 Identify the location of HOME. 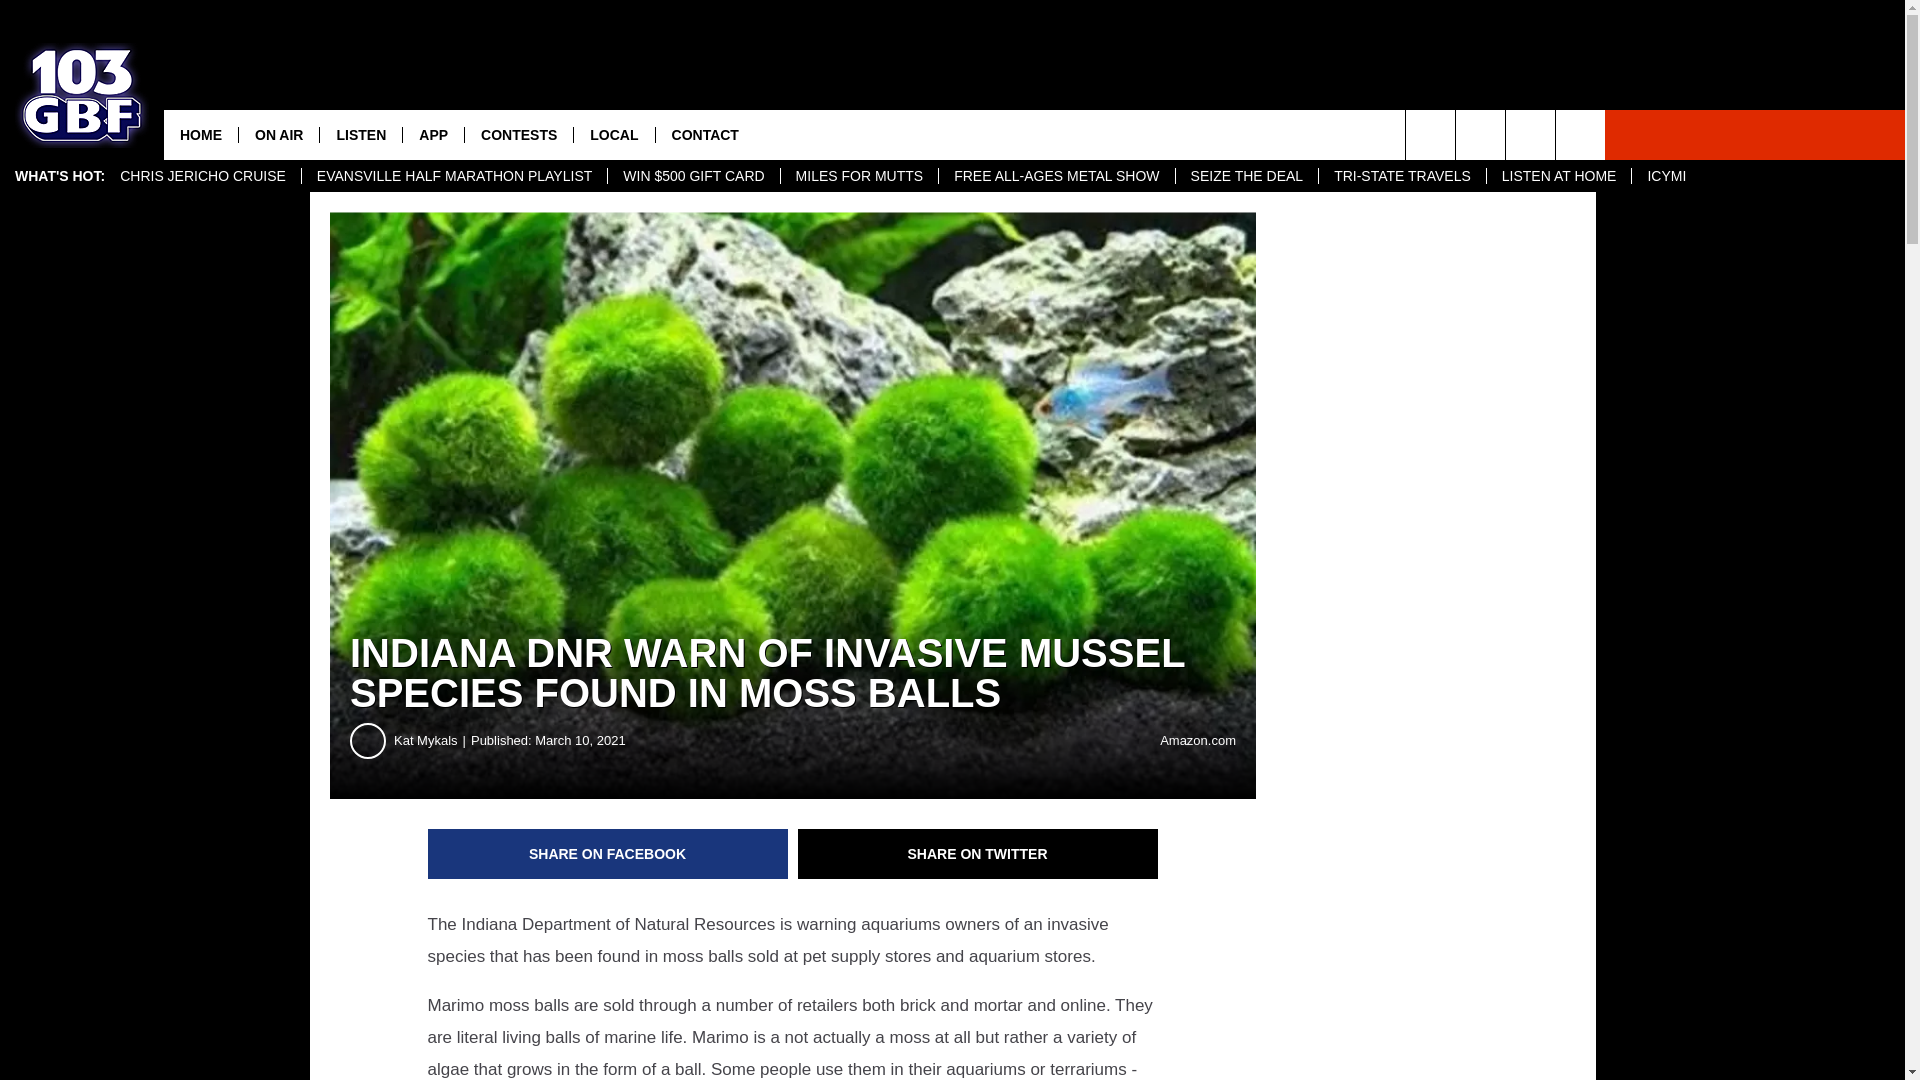
(200, 134).